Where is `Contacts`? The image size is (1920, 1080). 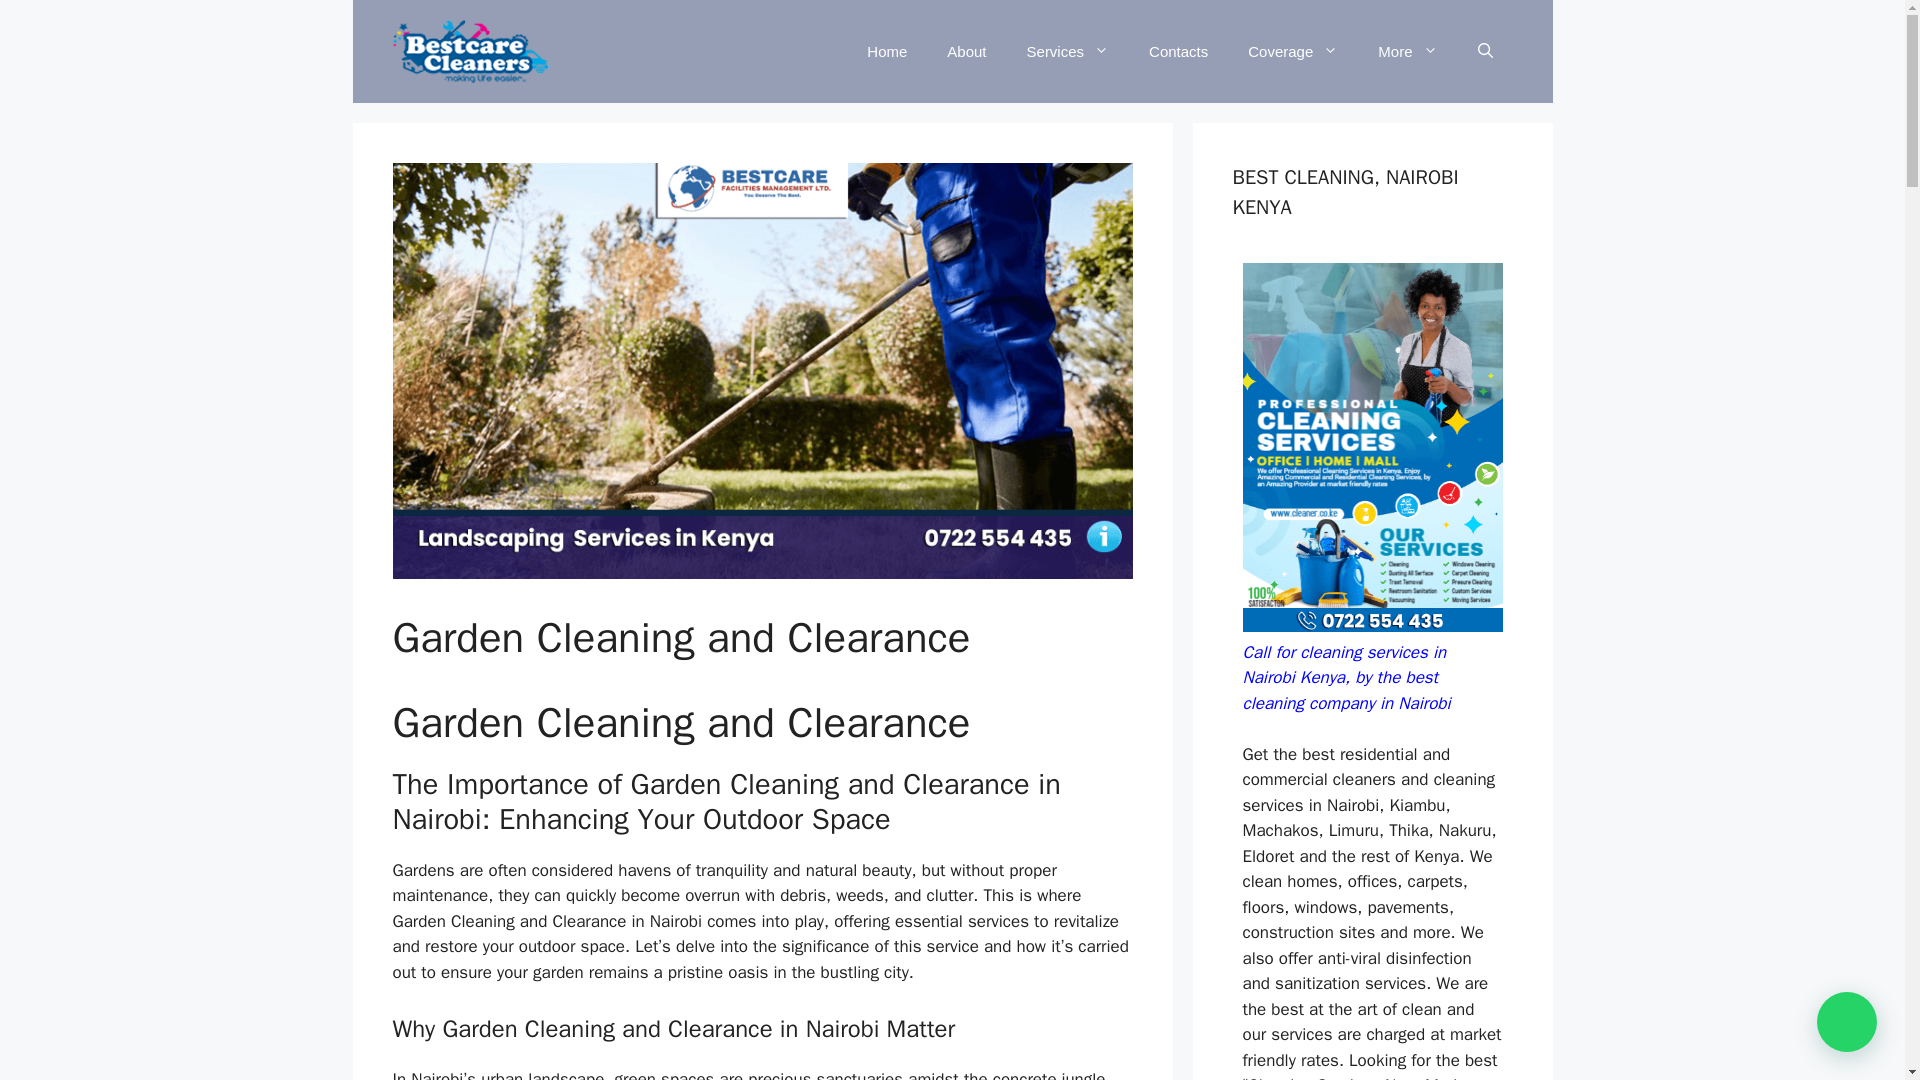 Contacts is located at coordinates (1178, 52).